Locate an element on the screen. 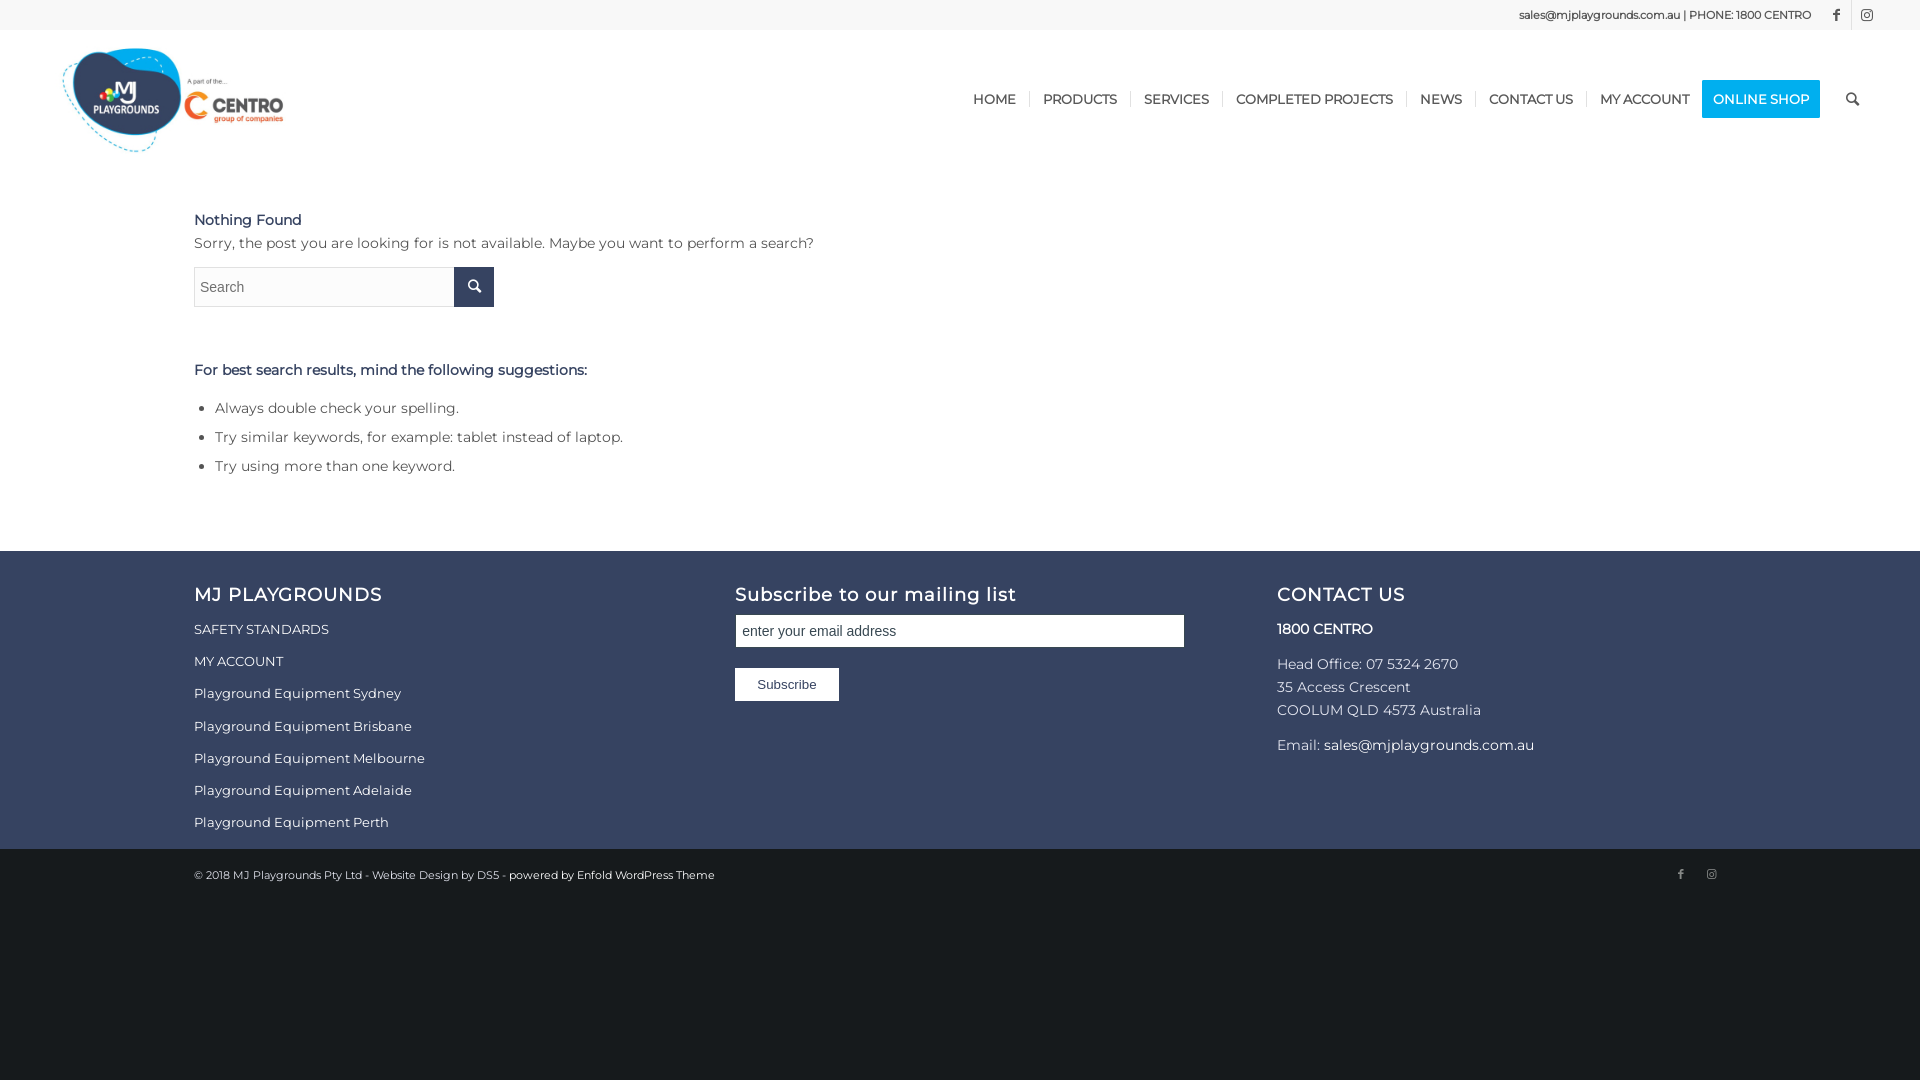 This screenshot has width=1920, height=1080. ONLINE SHOP is located at coordinates (1768, 99).